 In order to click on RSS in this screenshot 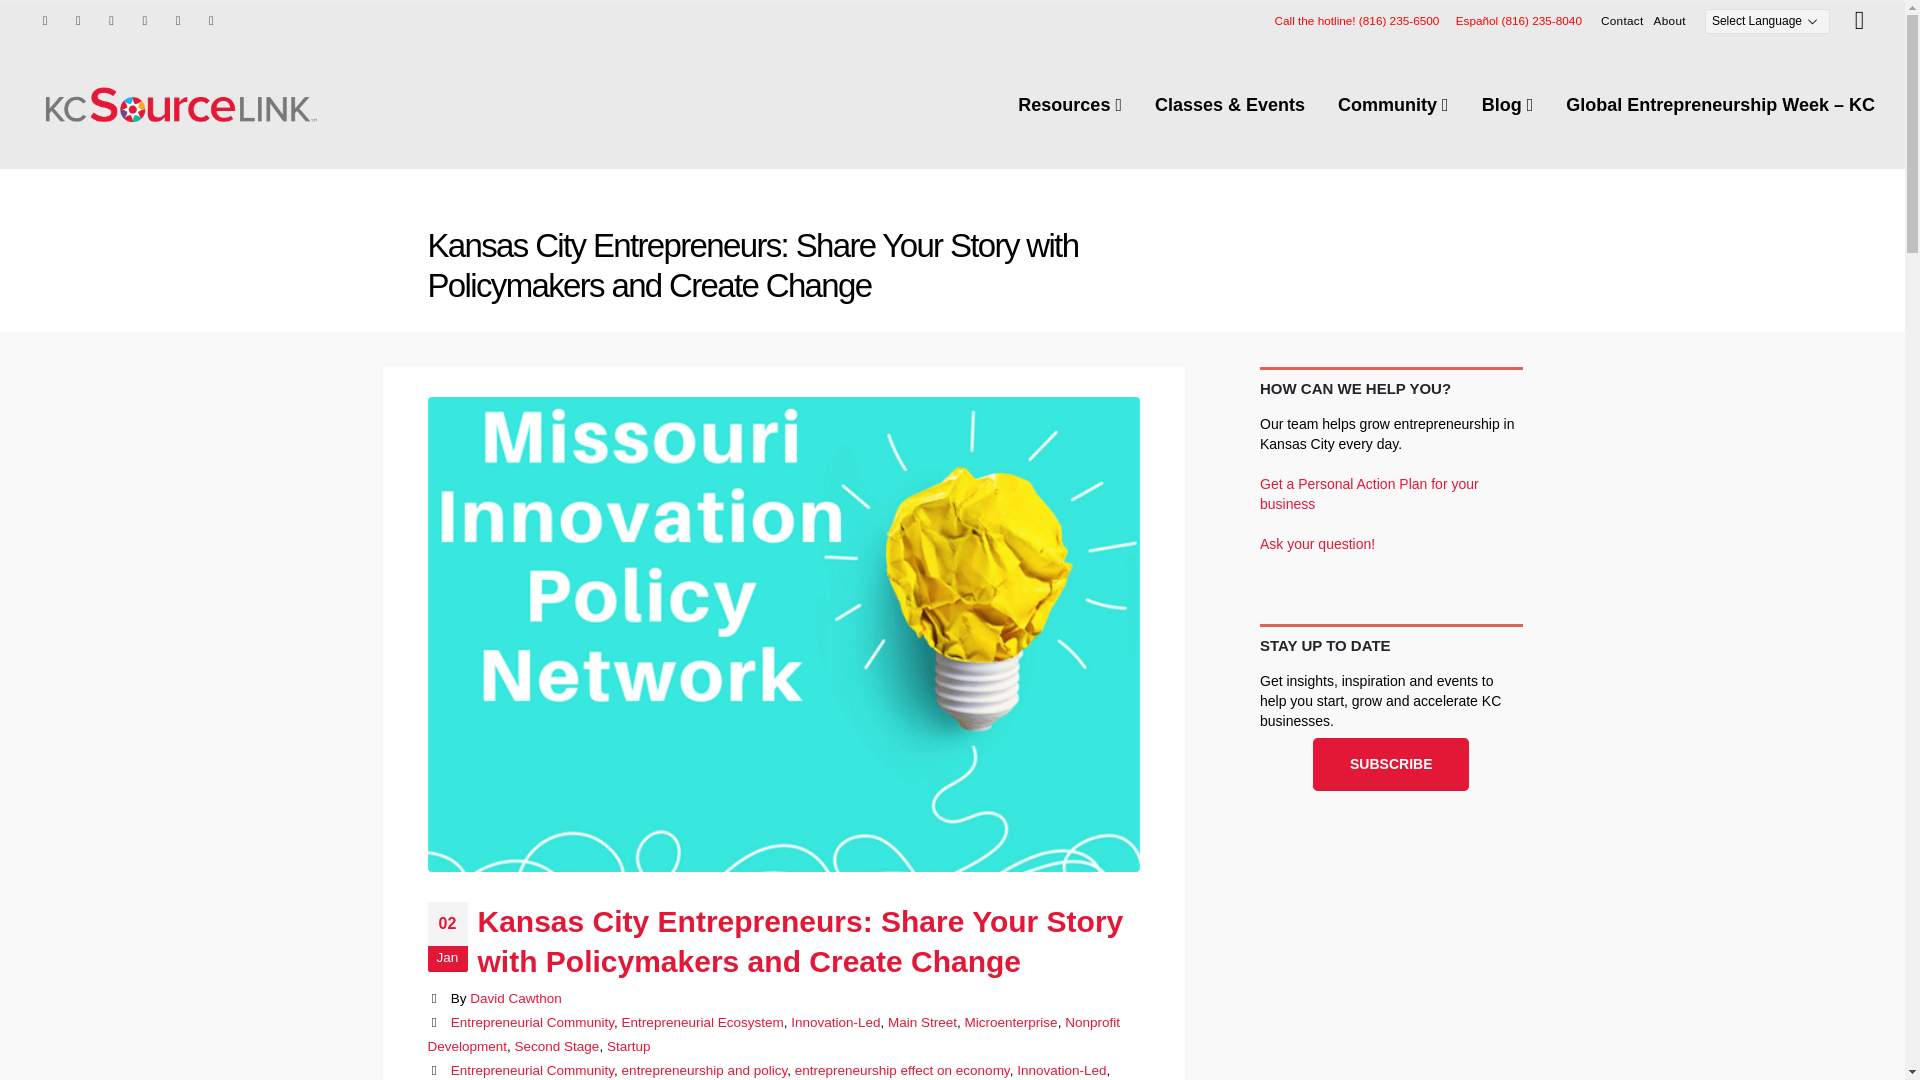, I will do `click(112, 20)`.